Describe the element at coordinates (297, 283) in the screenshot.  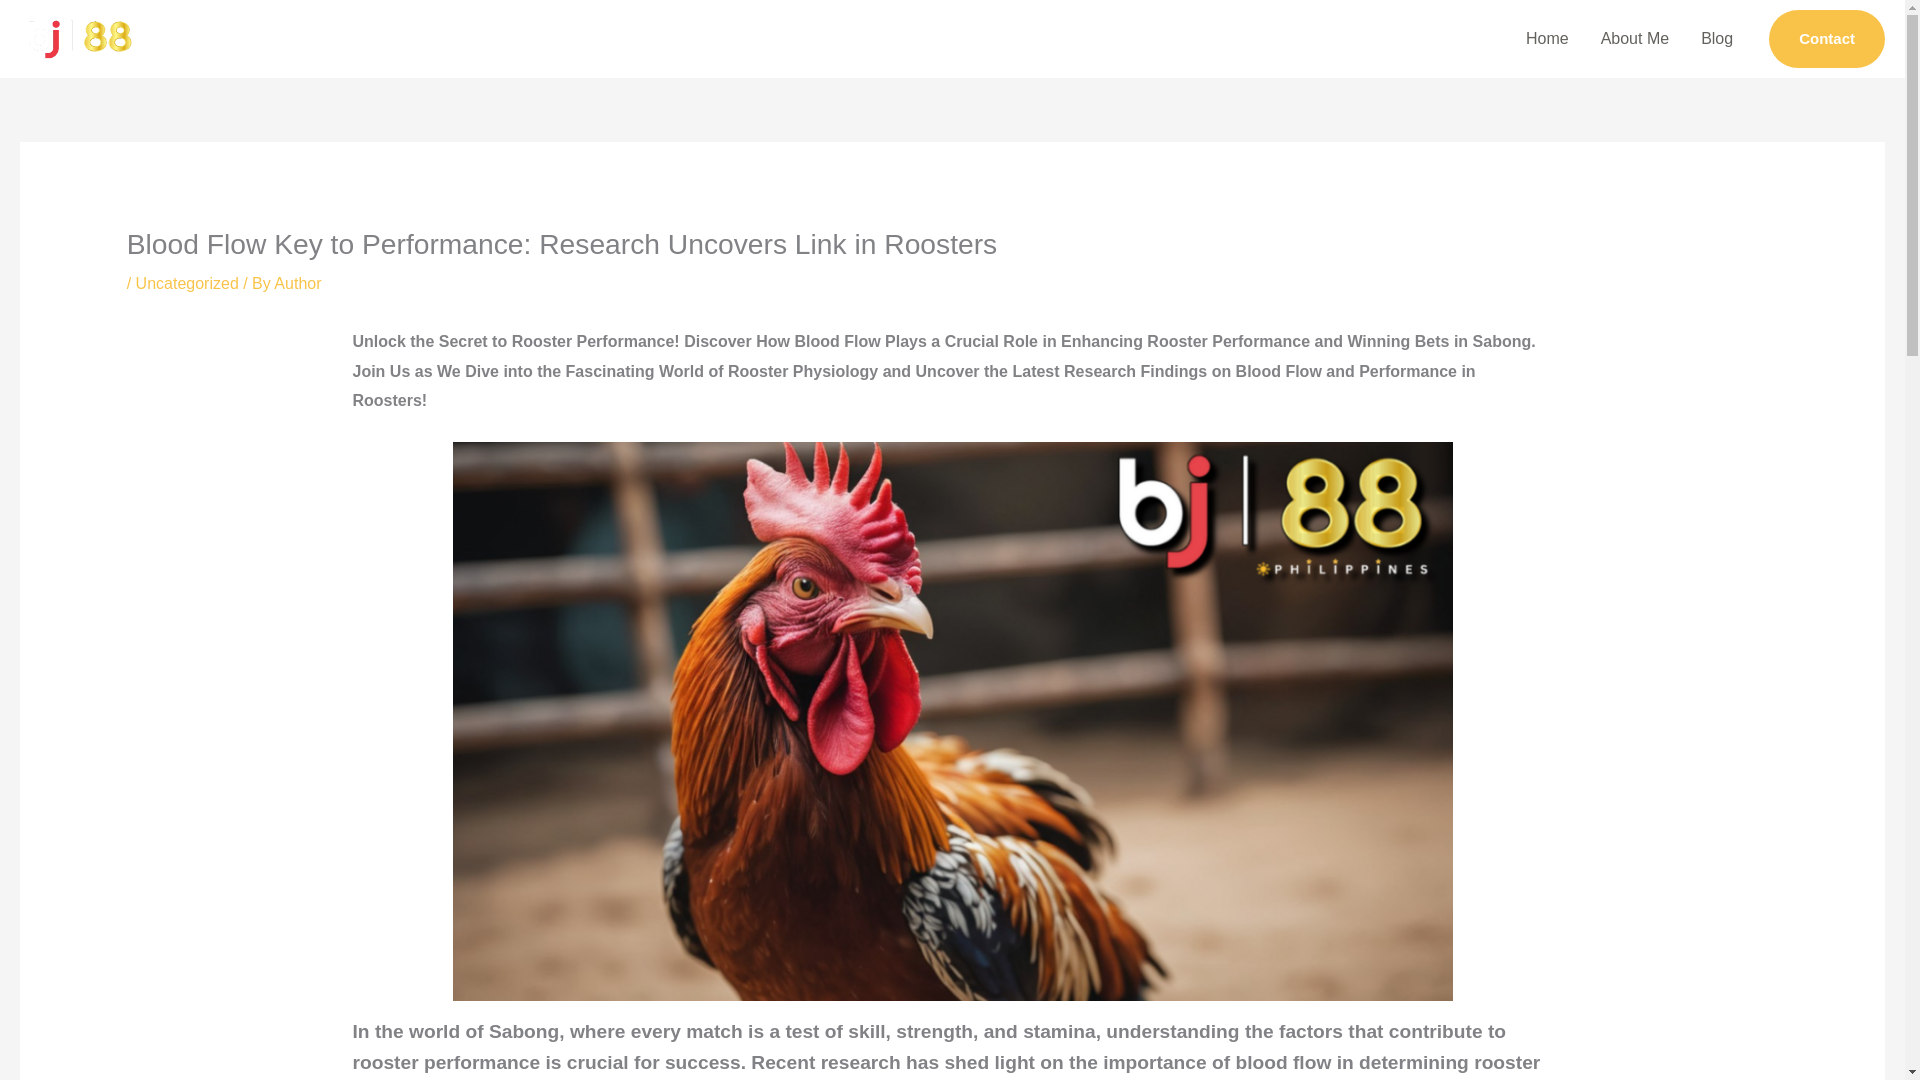
I see `Author` at that location.